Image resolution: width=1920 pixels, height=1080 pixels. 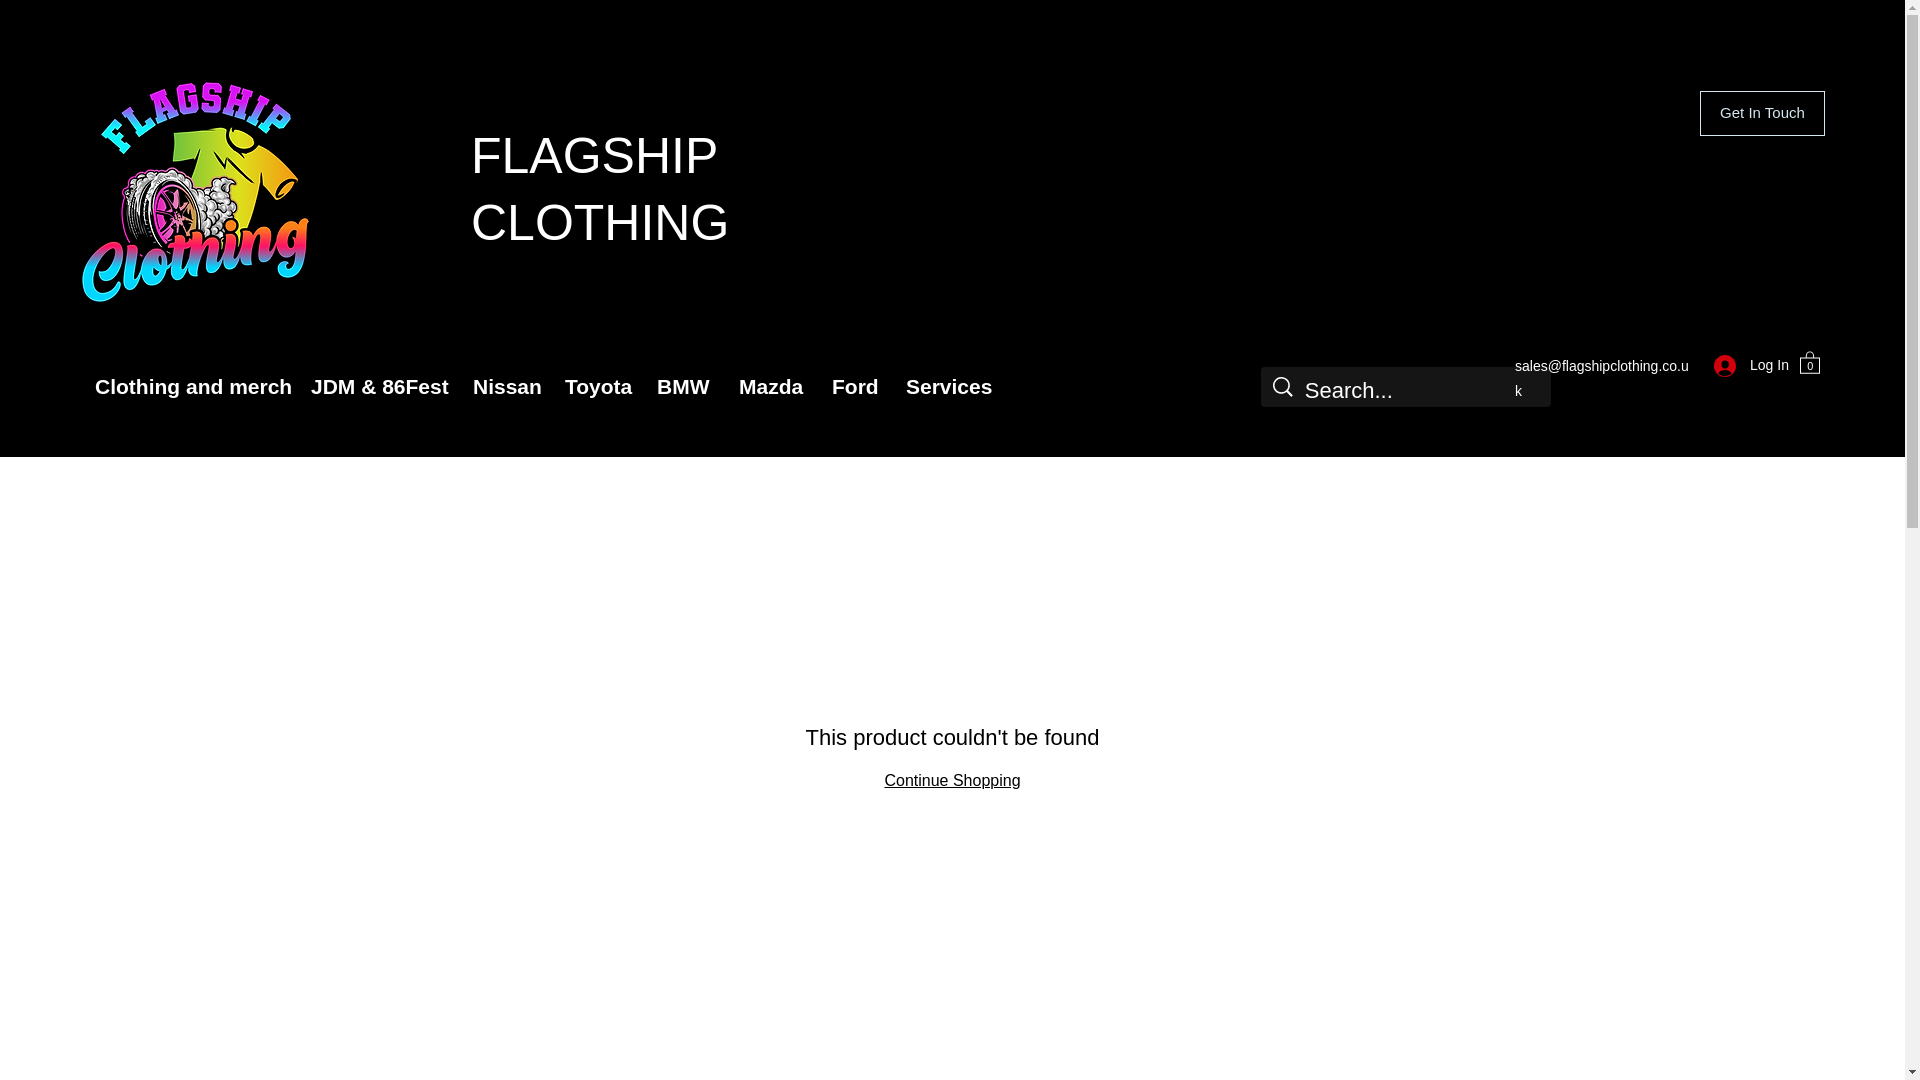 What do you see at coordinates (504, 386) in the screenshot?
I see `Nissan` at bounding box center [504, 386].